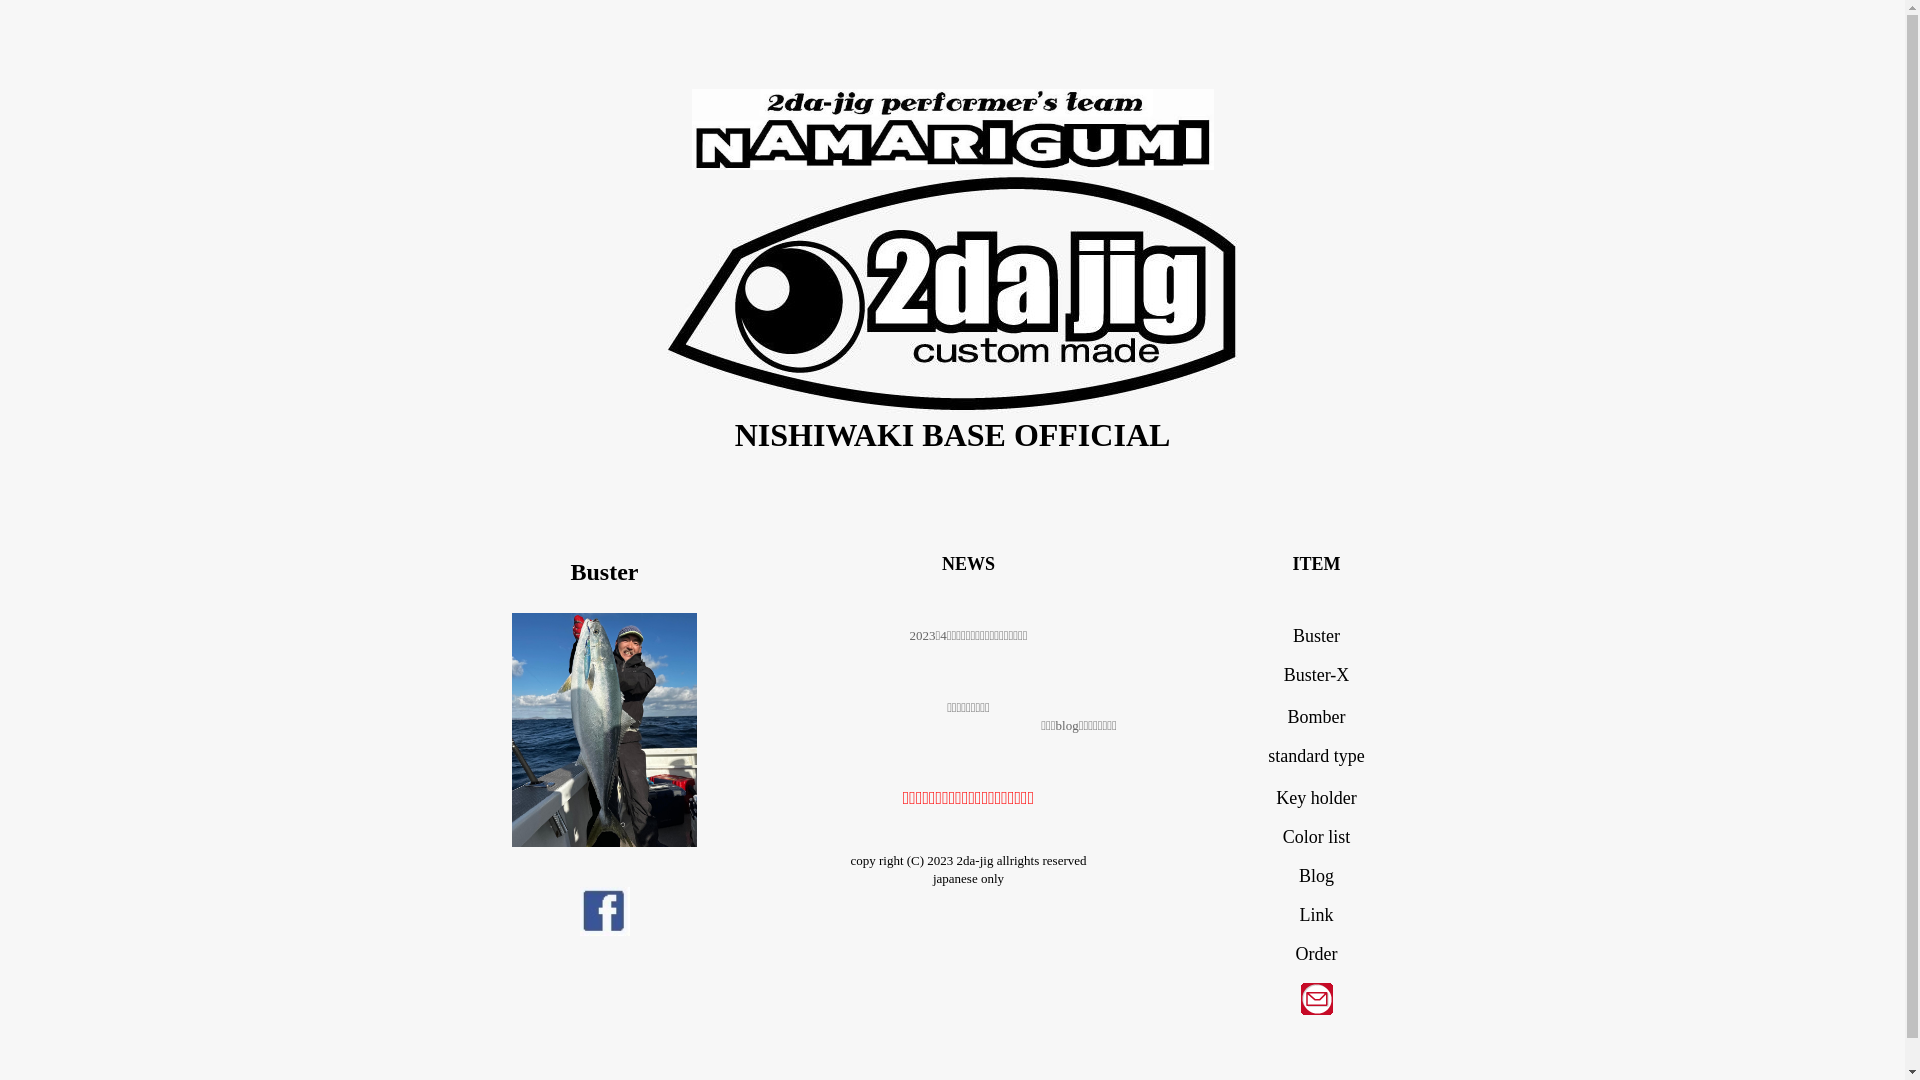 This screenshot has width=1920, height=1080. I want to click on standard type, so click(1316, 756).